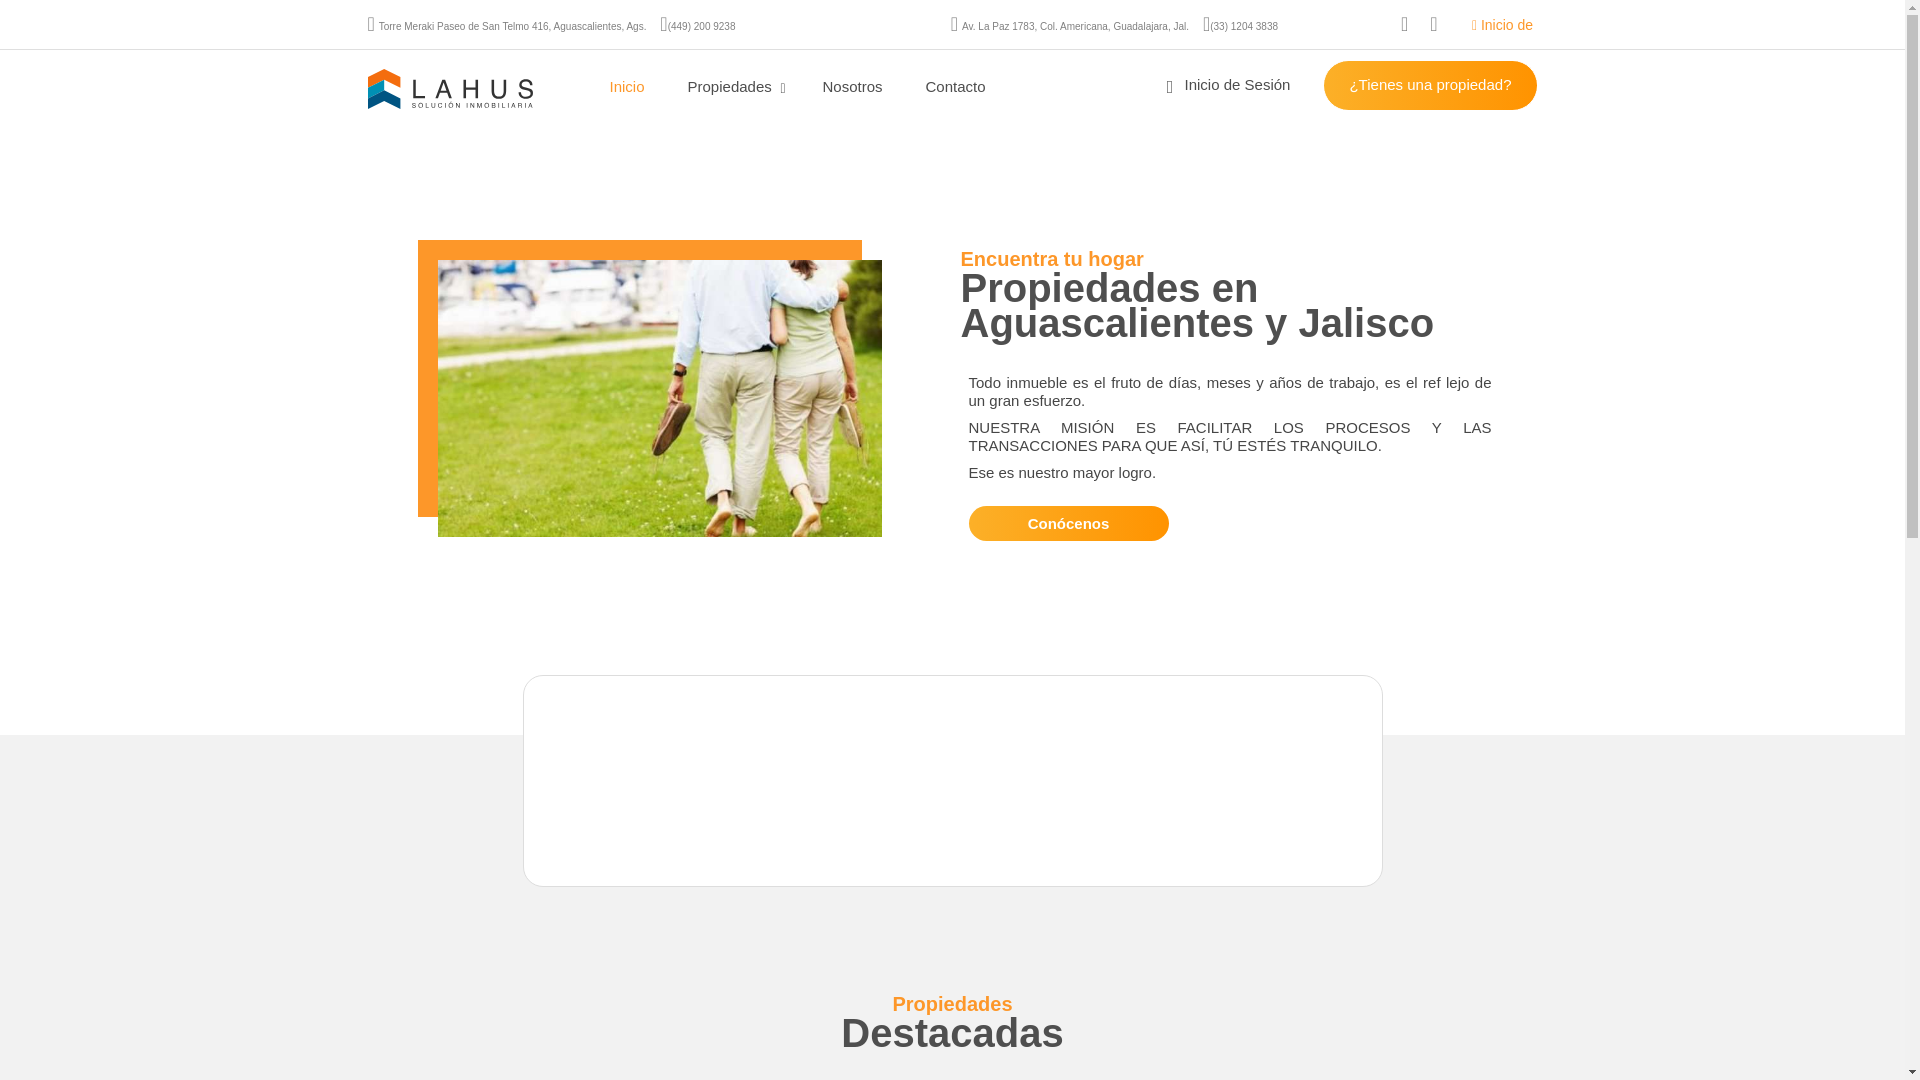 This screenshot has width=1920, height=1080. Describe the element at coordinates (1074, 26) in the screenshot. I see `Av. La Paz 1783, Col. Americana, Guadalajara, Jal.` at that location.